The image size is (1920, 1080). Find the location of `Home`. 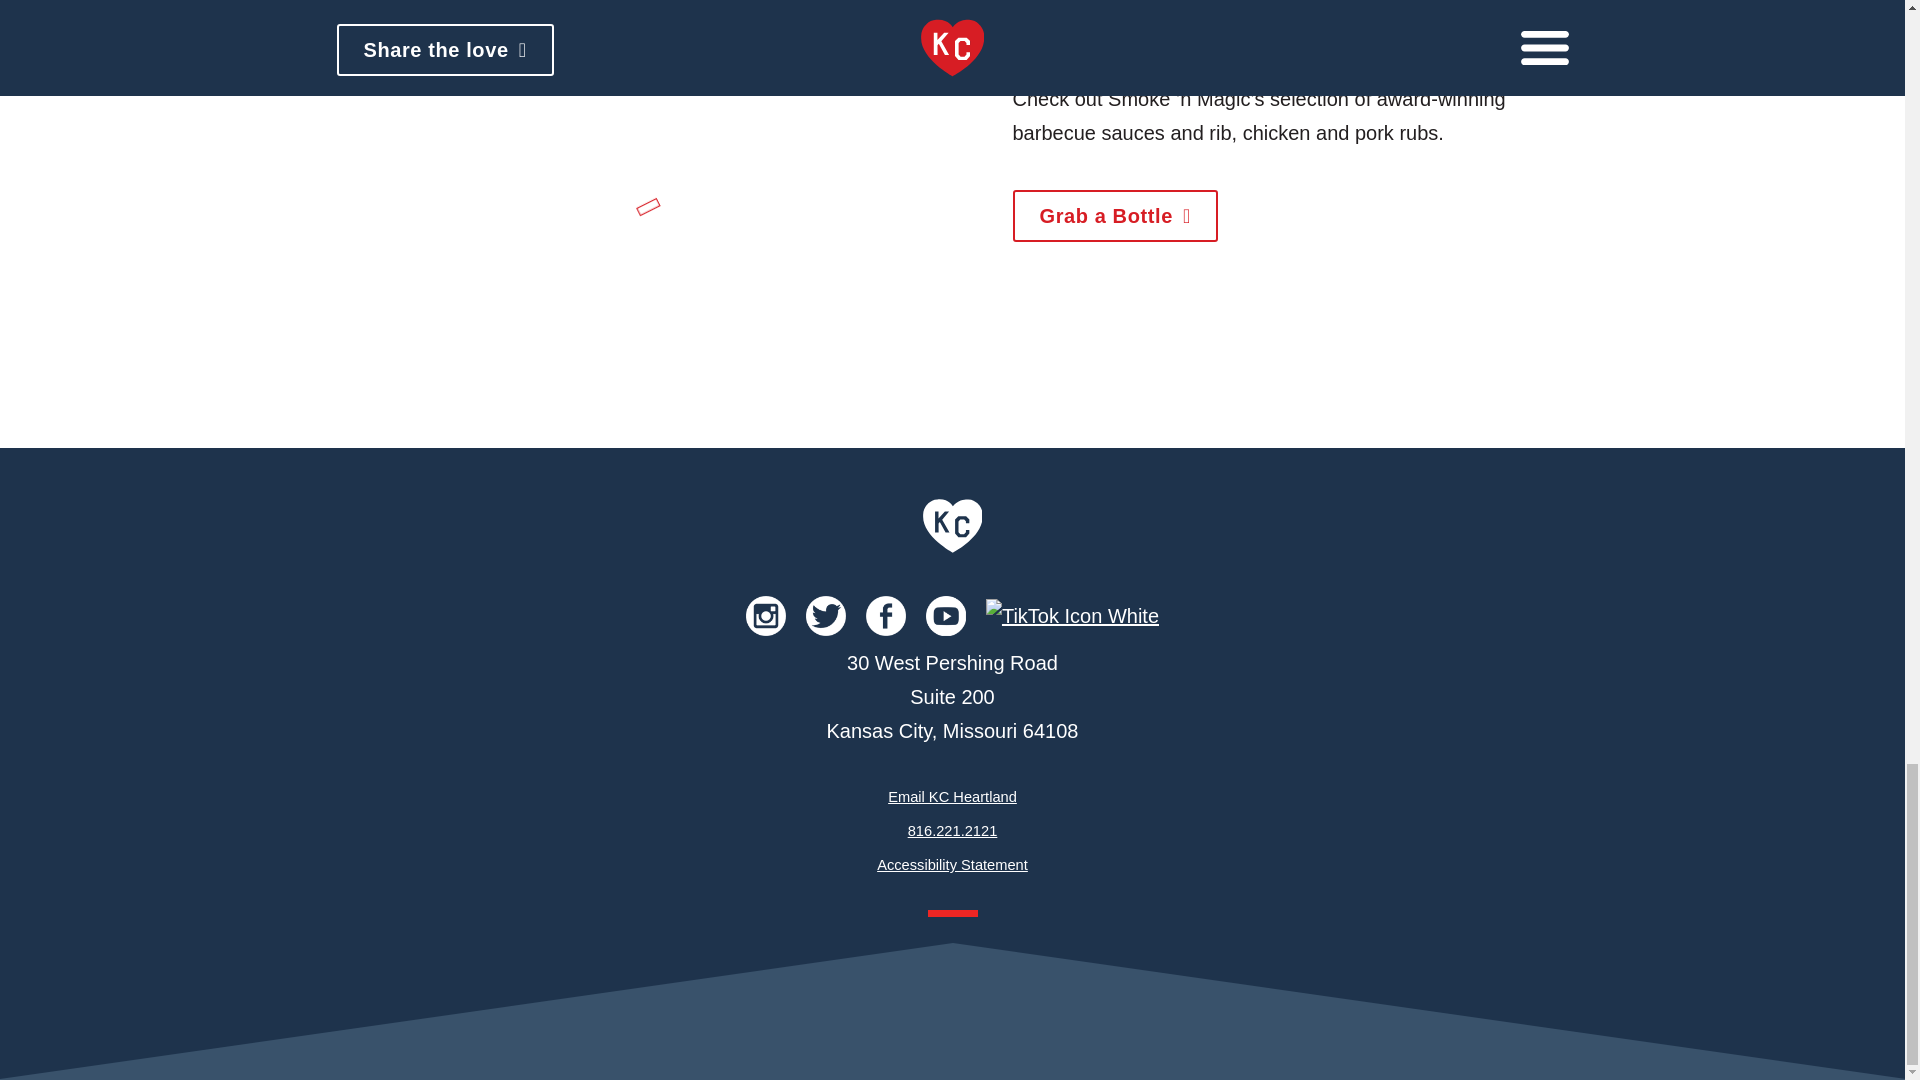

Home is located at coordinates (953, 548).